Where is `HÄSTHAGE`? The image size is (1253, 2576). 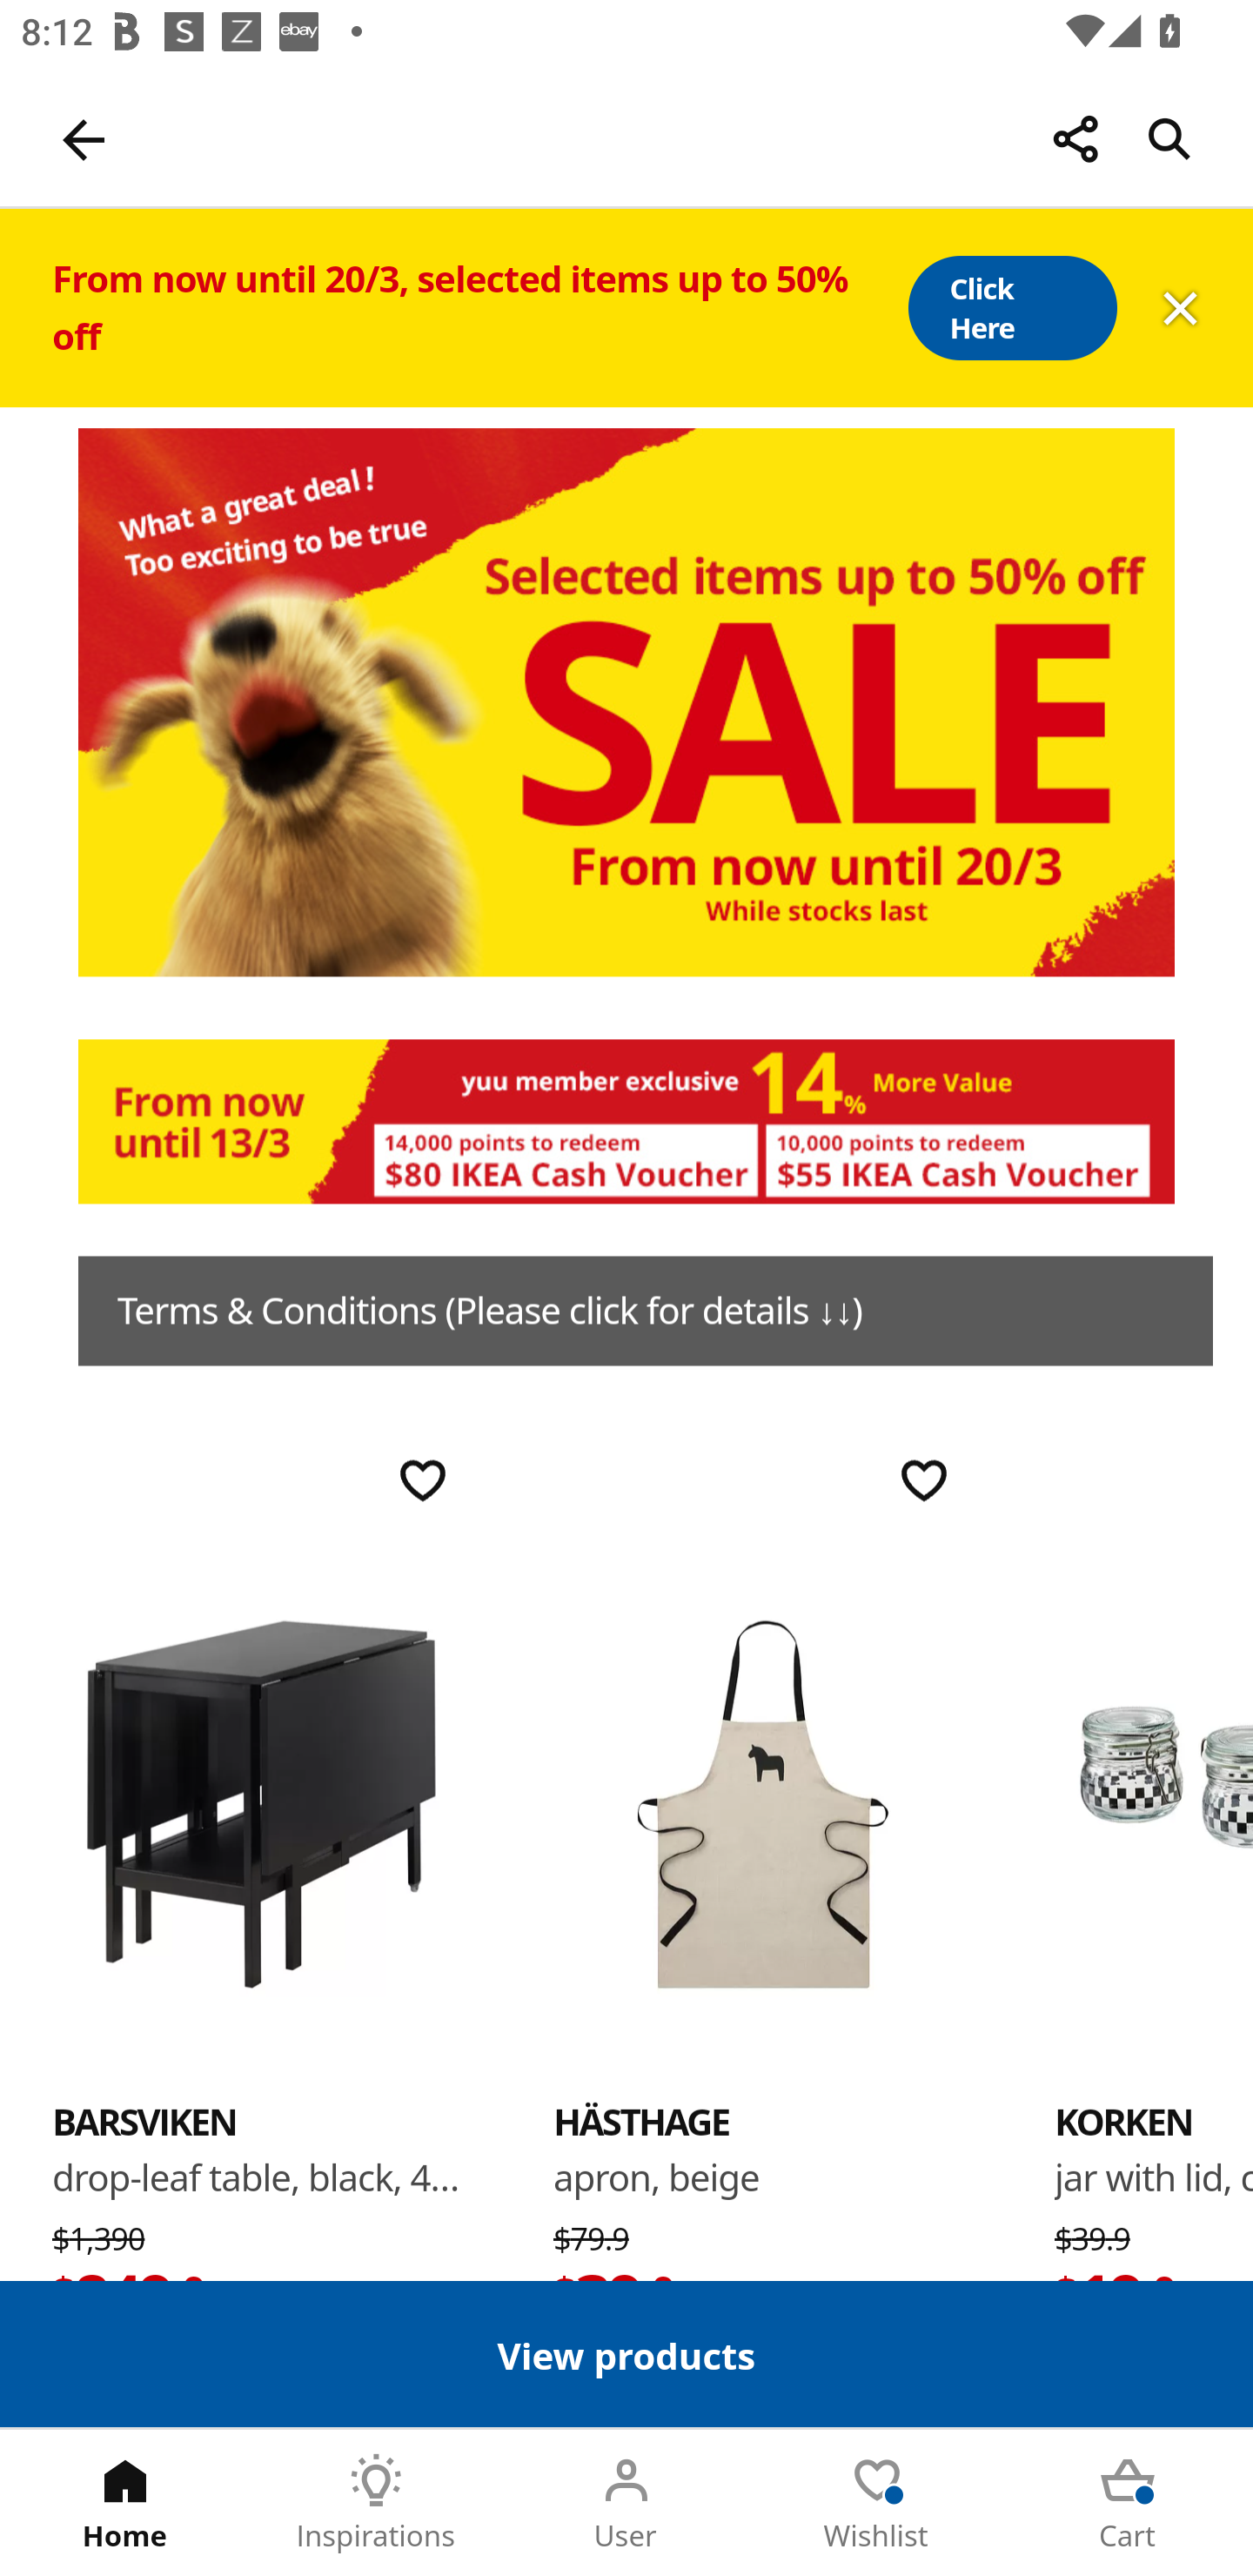 HÄSTHAGE is located at coordinates (642, 2121).